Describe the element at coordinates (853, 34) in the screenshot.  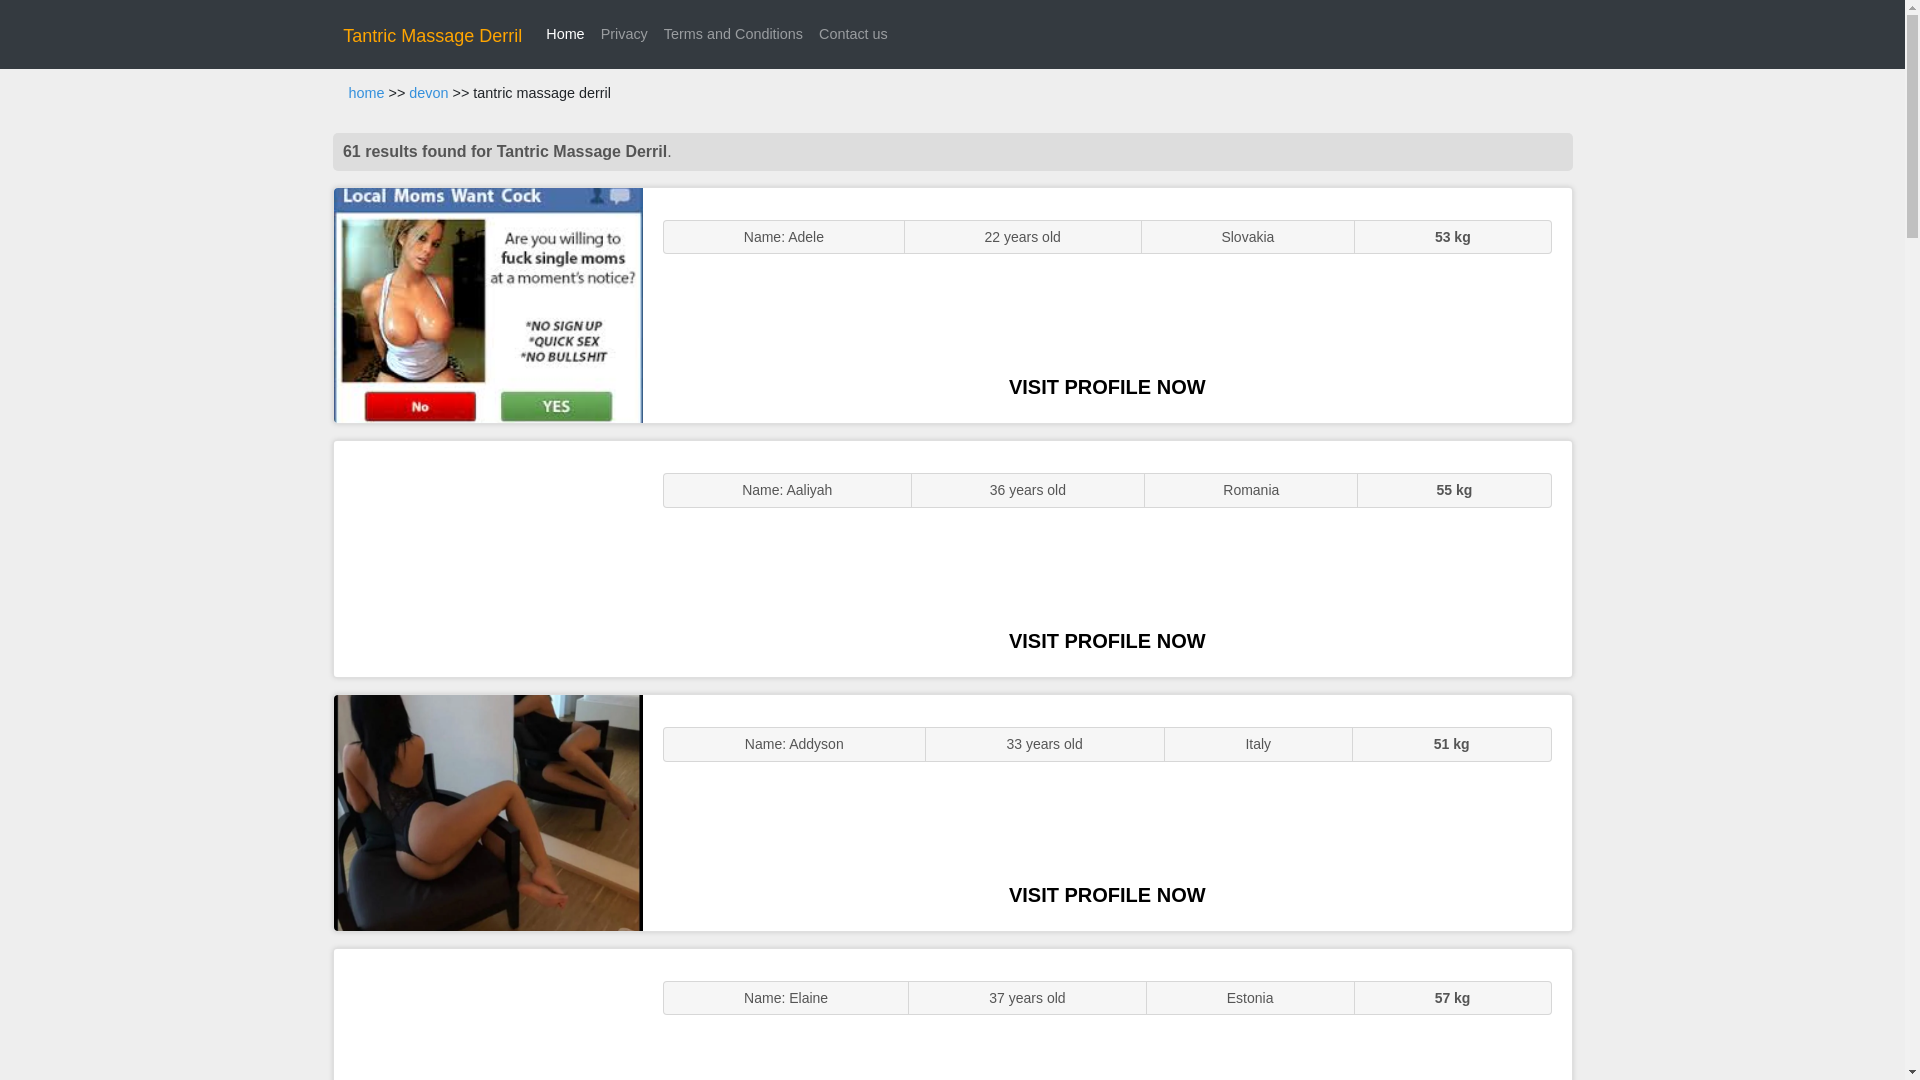
I see `Contact us` at that location.